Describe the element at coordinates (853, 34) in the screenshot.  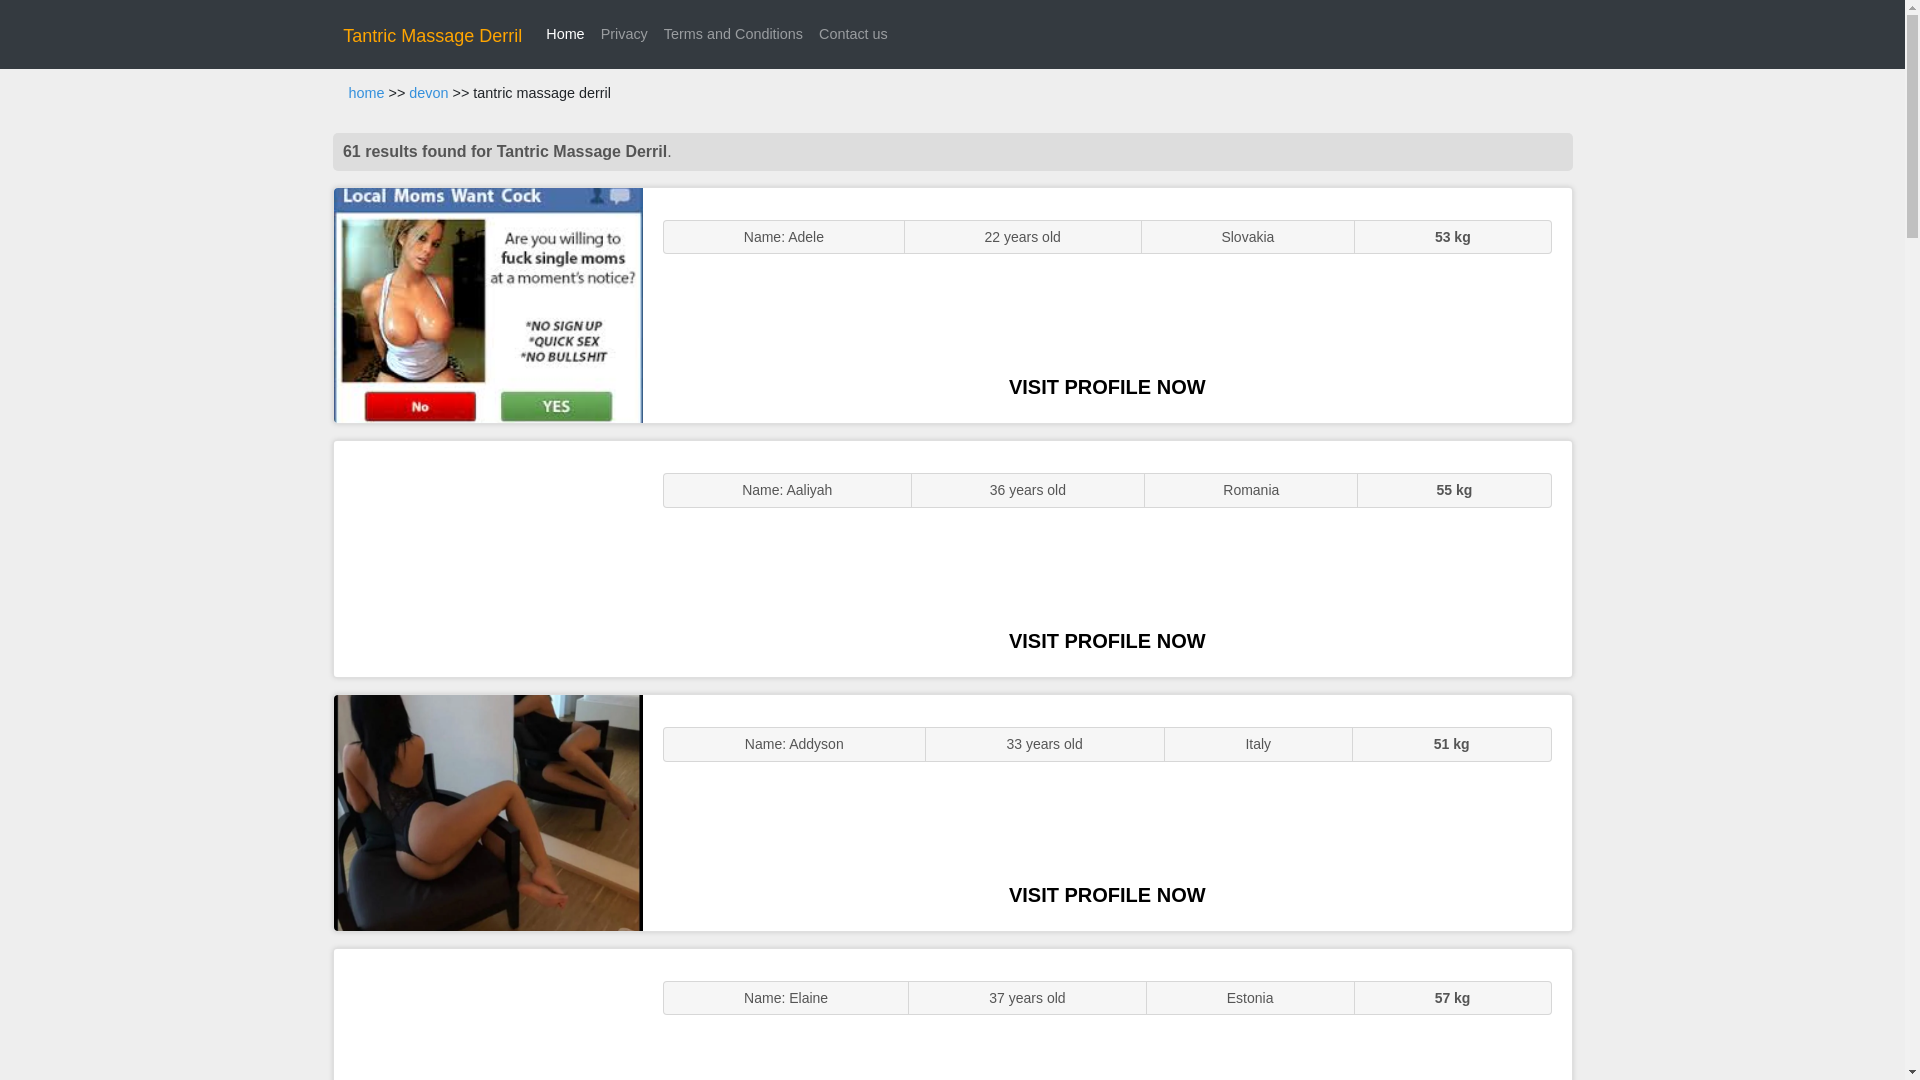
I see `Contact us` at that location.